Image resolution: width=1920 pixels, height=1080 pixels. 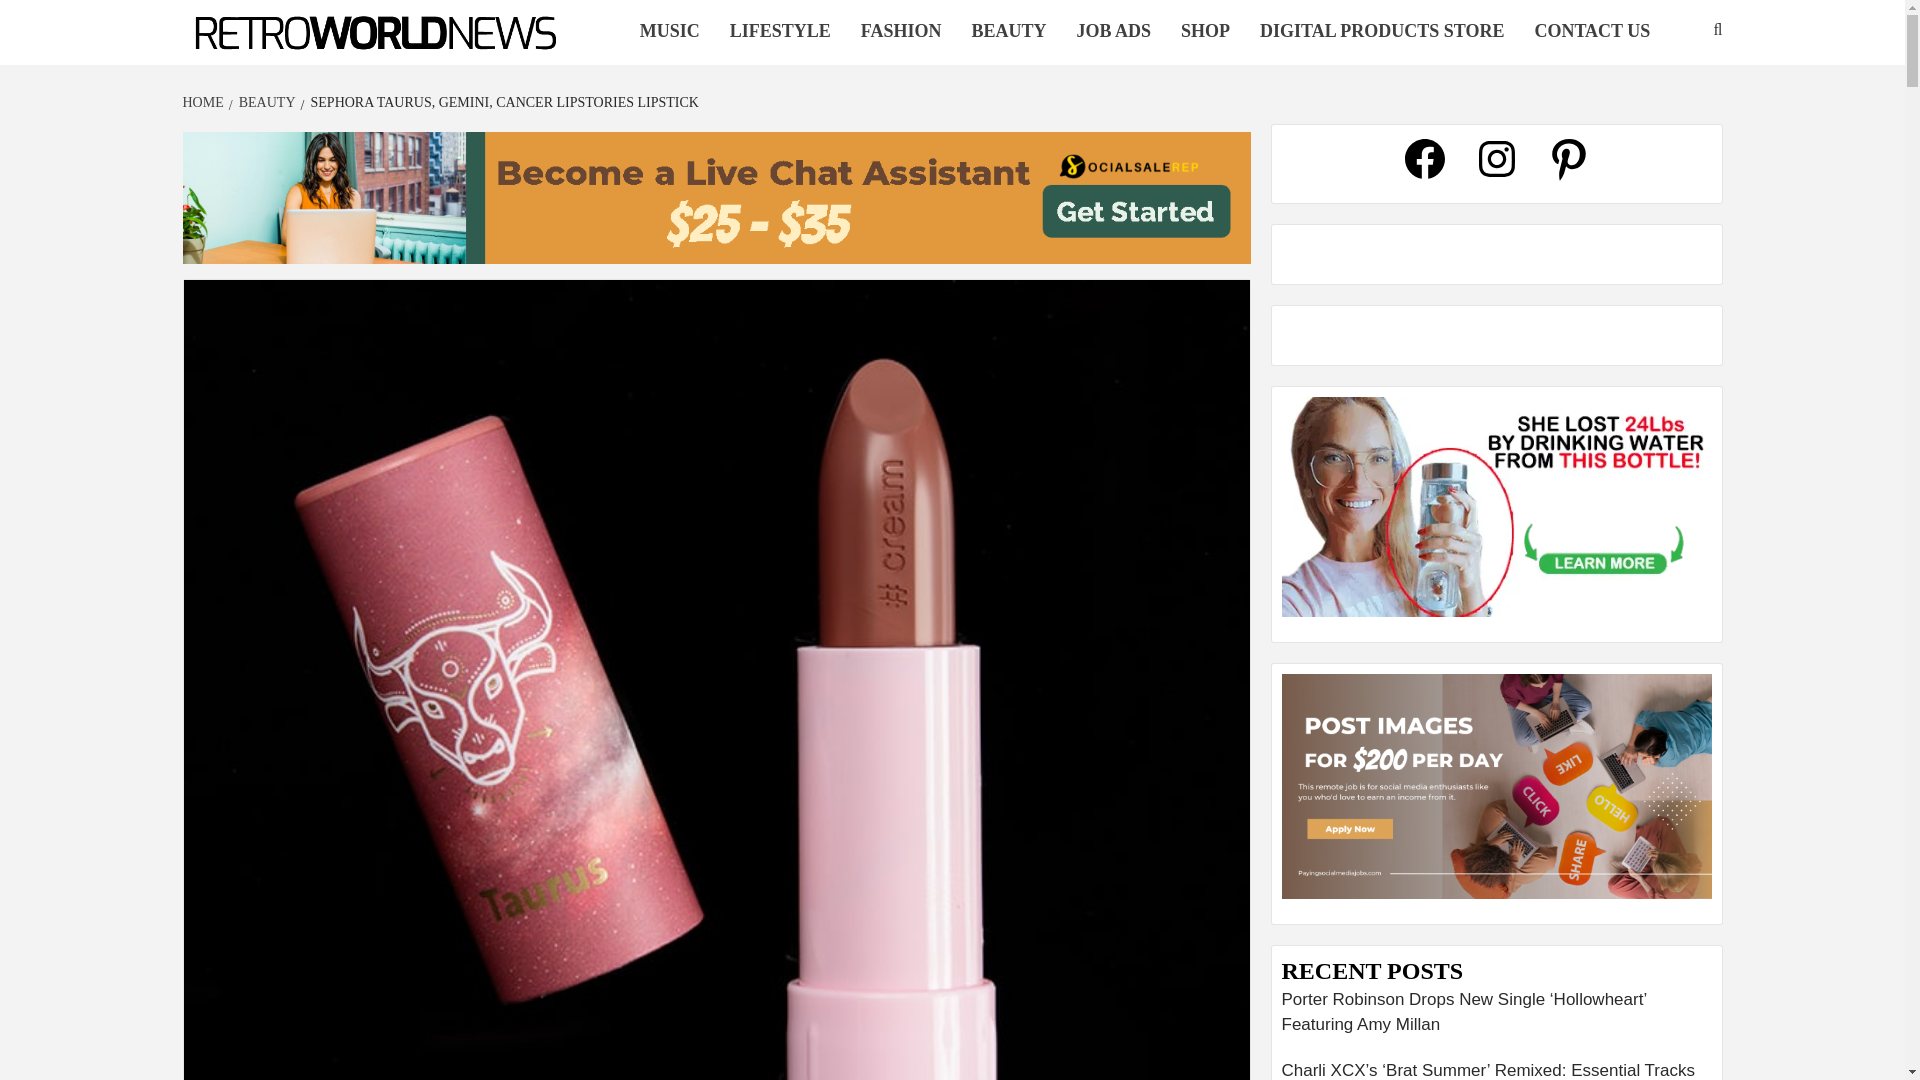 I want to click on RETROWORLDNEWS, so click(x=296, y=64).